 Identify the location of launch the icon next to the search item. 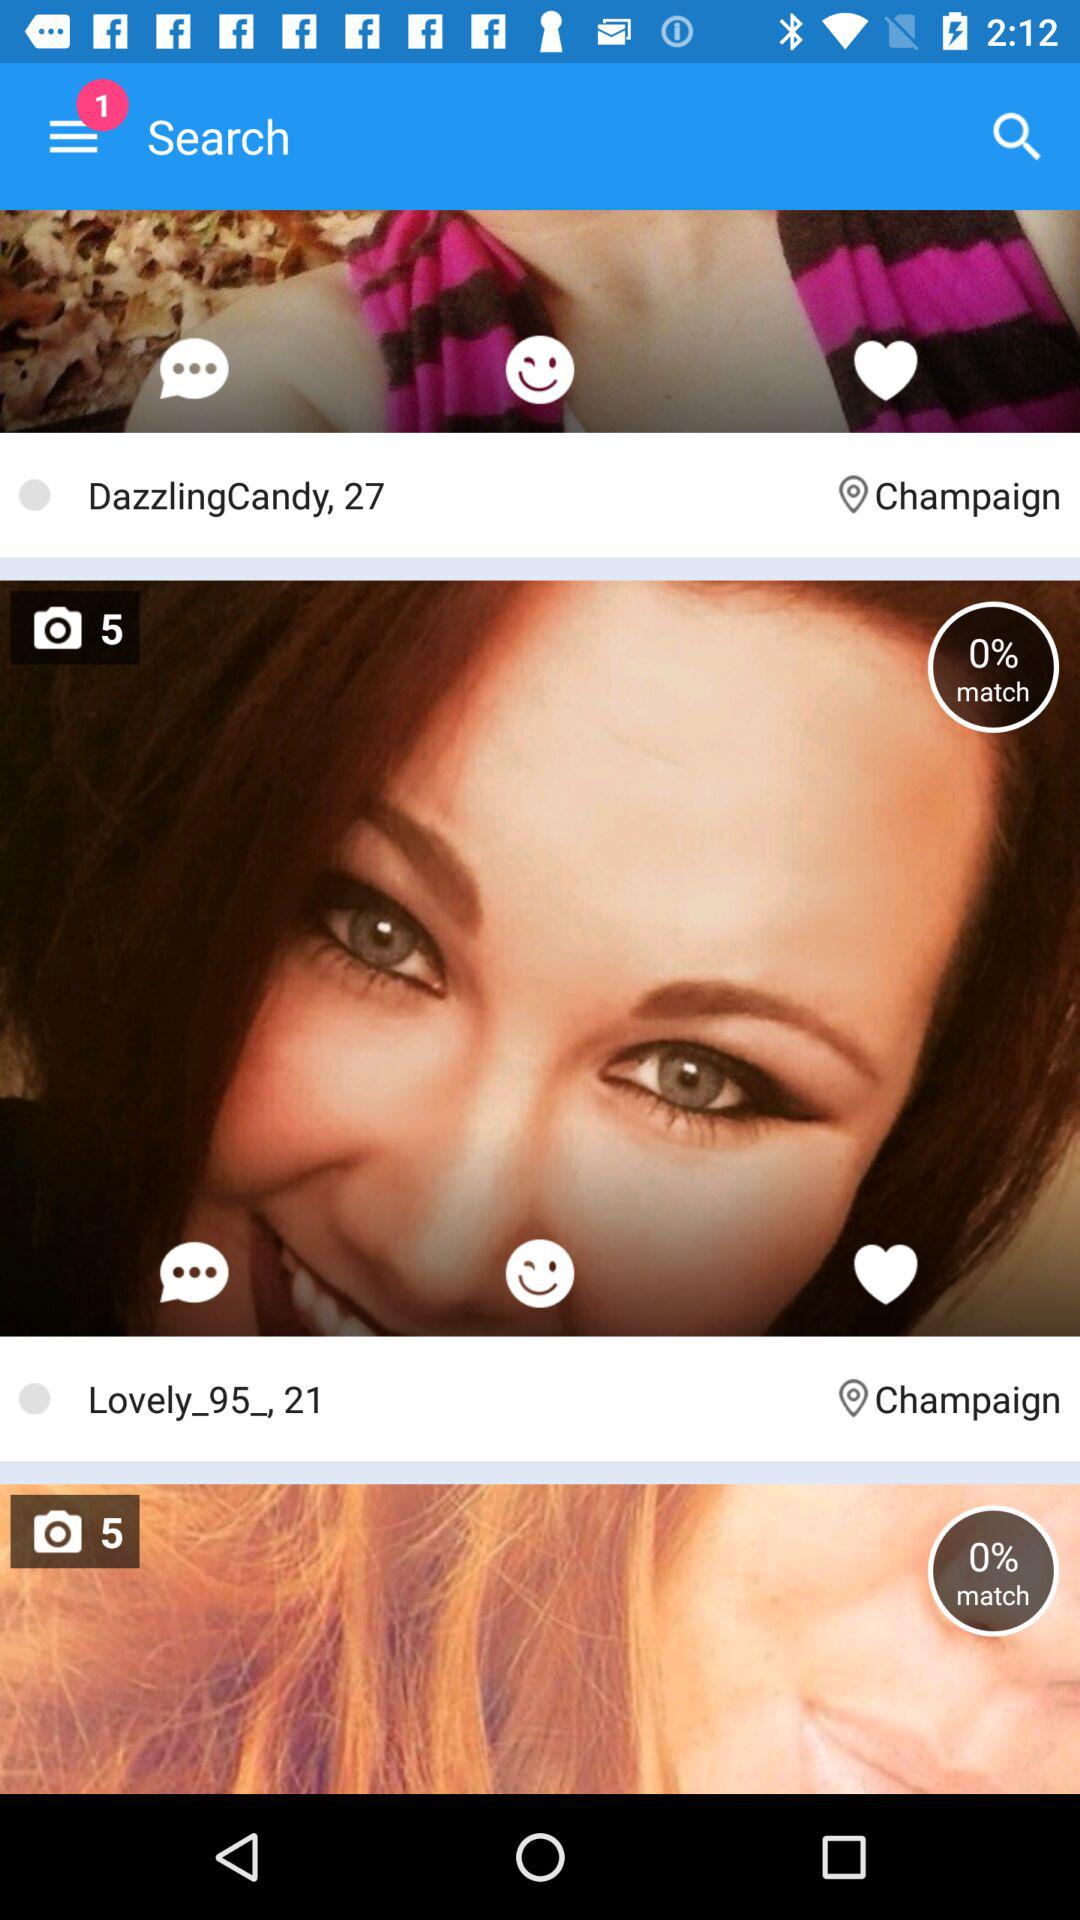
(1016, 136).